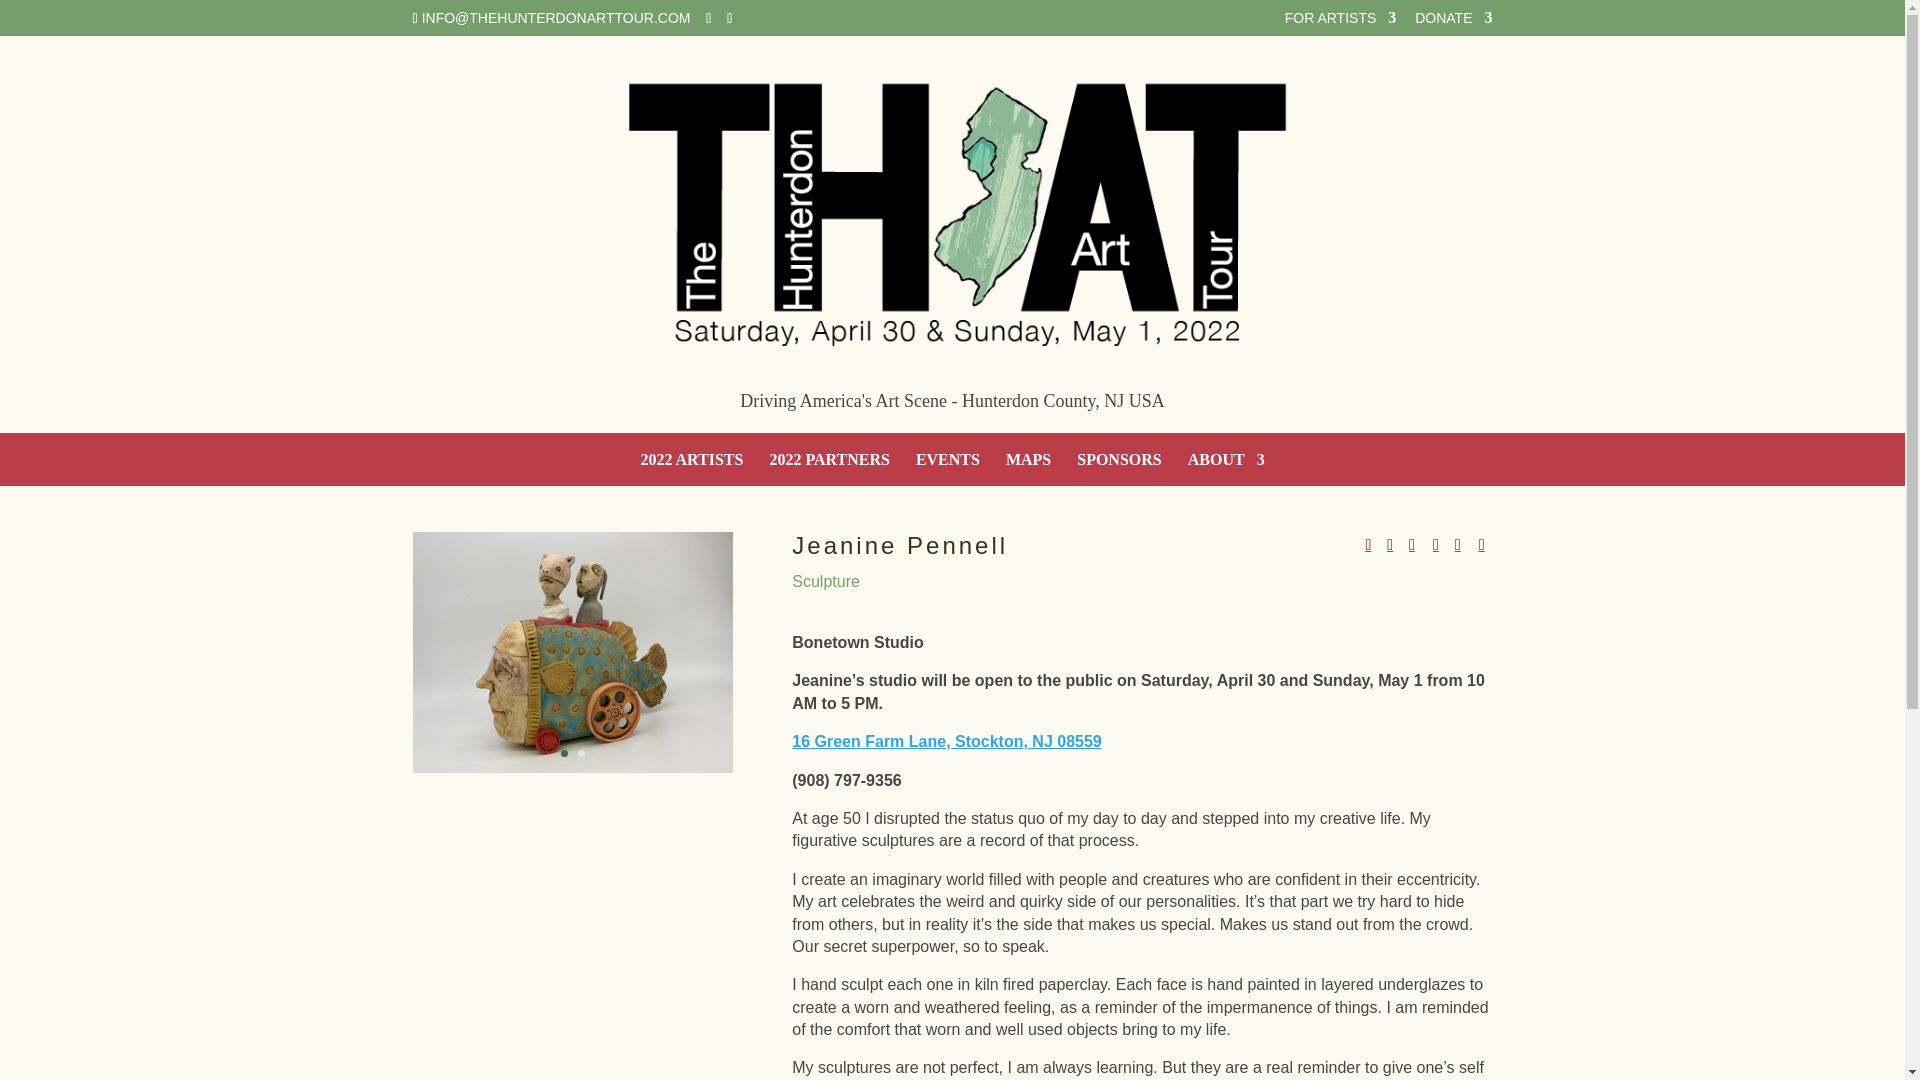  Describe the element at coordinates (1028, 469) in the screenshot. I see `MAPS` at that location.